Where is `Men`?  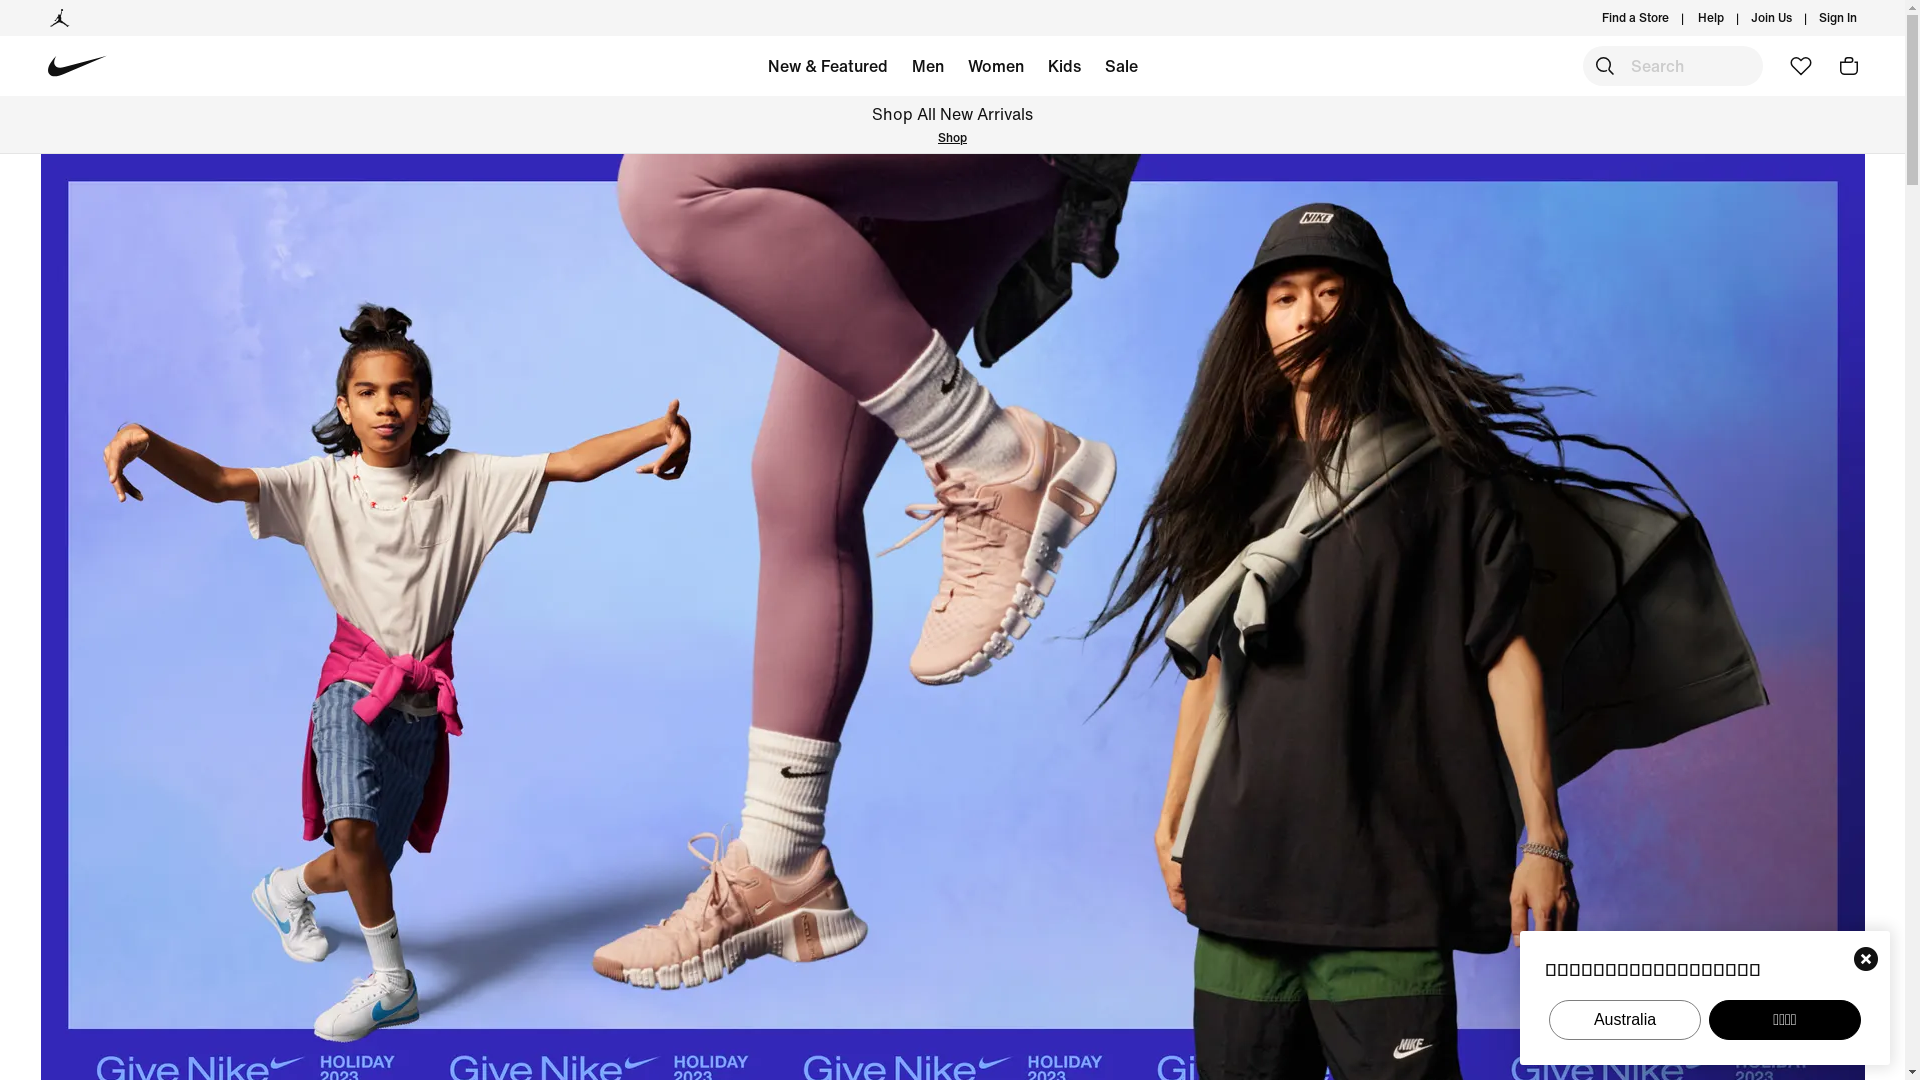
Men is located at coordinates (928, 70).